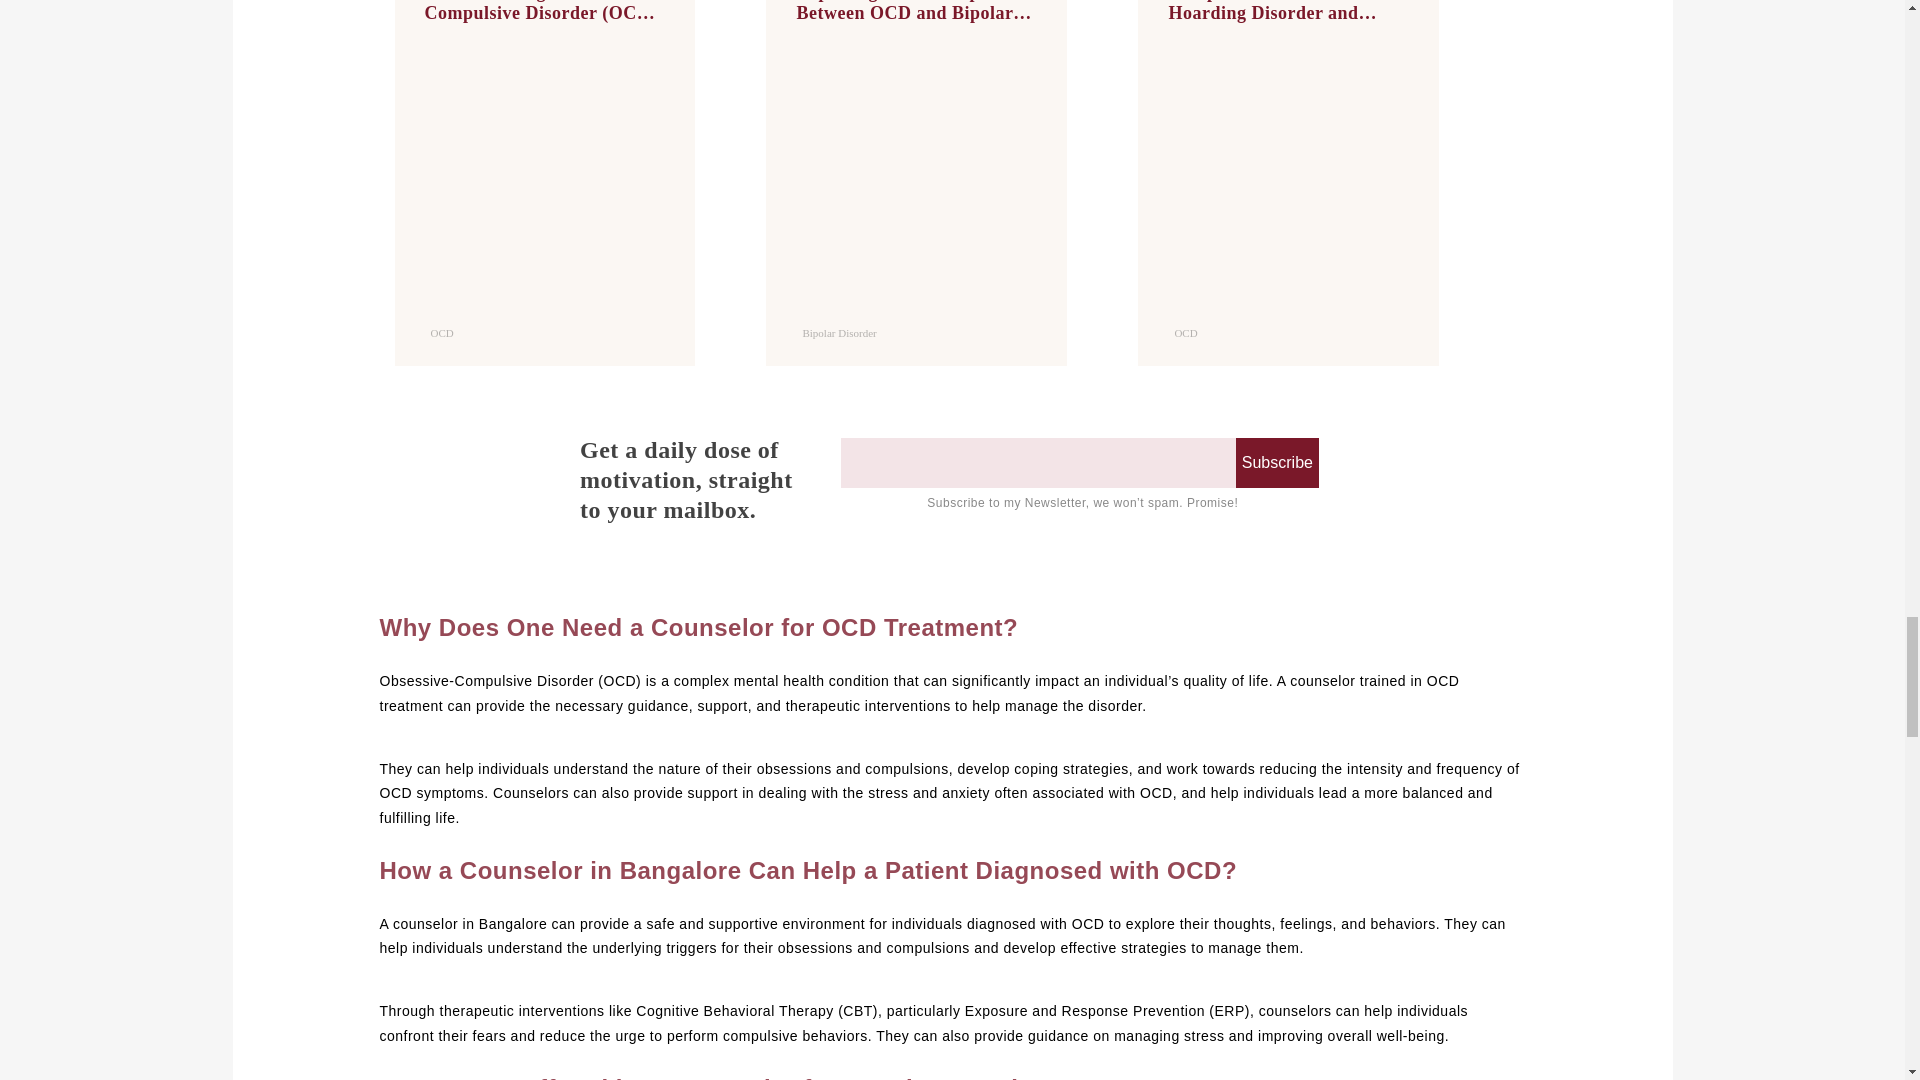 This screenshot has width=1920, height=1080. What do you see at coordinates (1278, 463) in the screenshot?
I see `Subscribe` at bounding box center [1278, 463].